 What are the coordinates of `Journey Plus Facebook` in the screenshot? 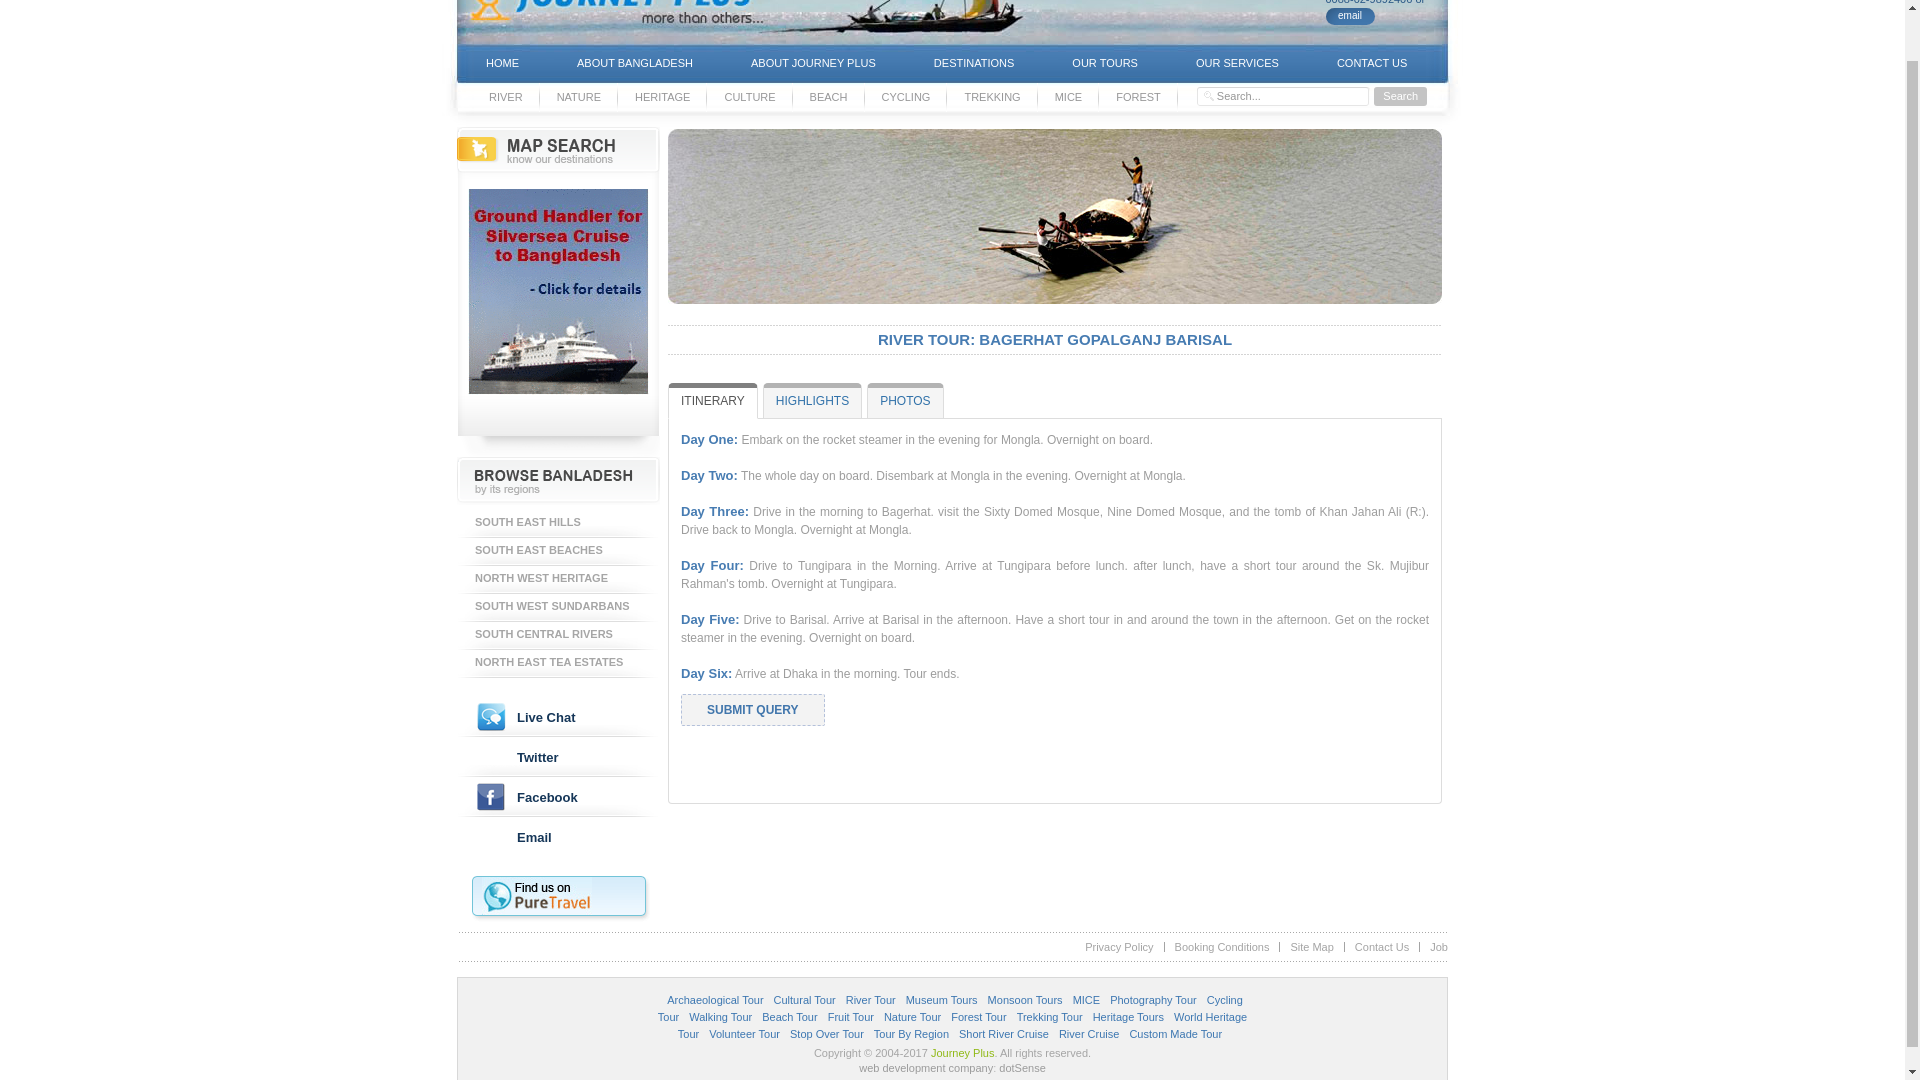 It's located at (558, 796).